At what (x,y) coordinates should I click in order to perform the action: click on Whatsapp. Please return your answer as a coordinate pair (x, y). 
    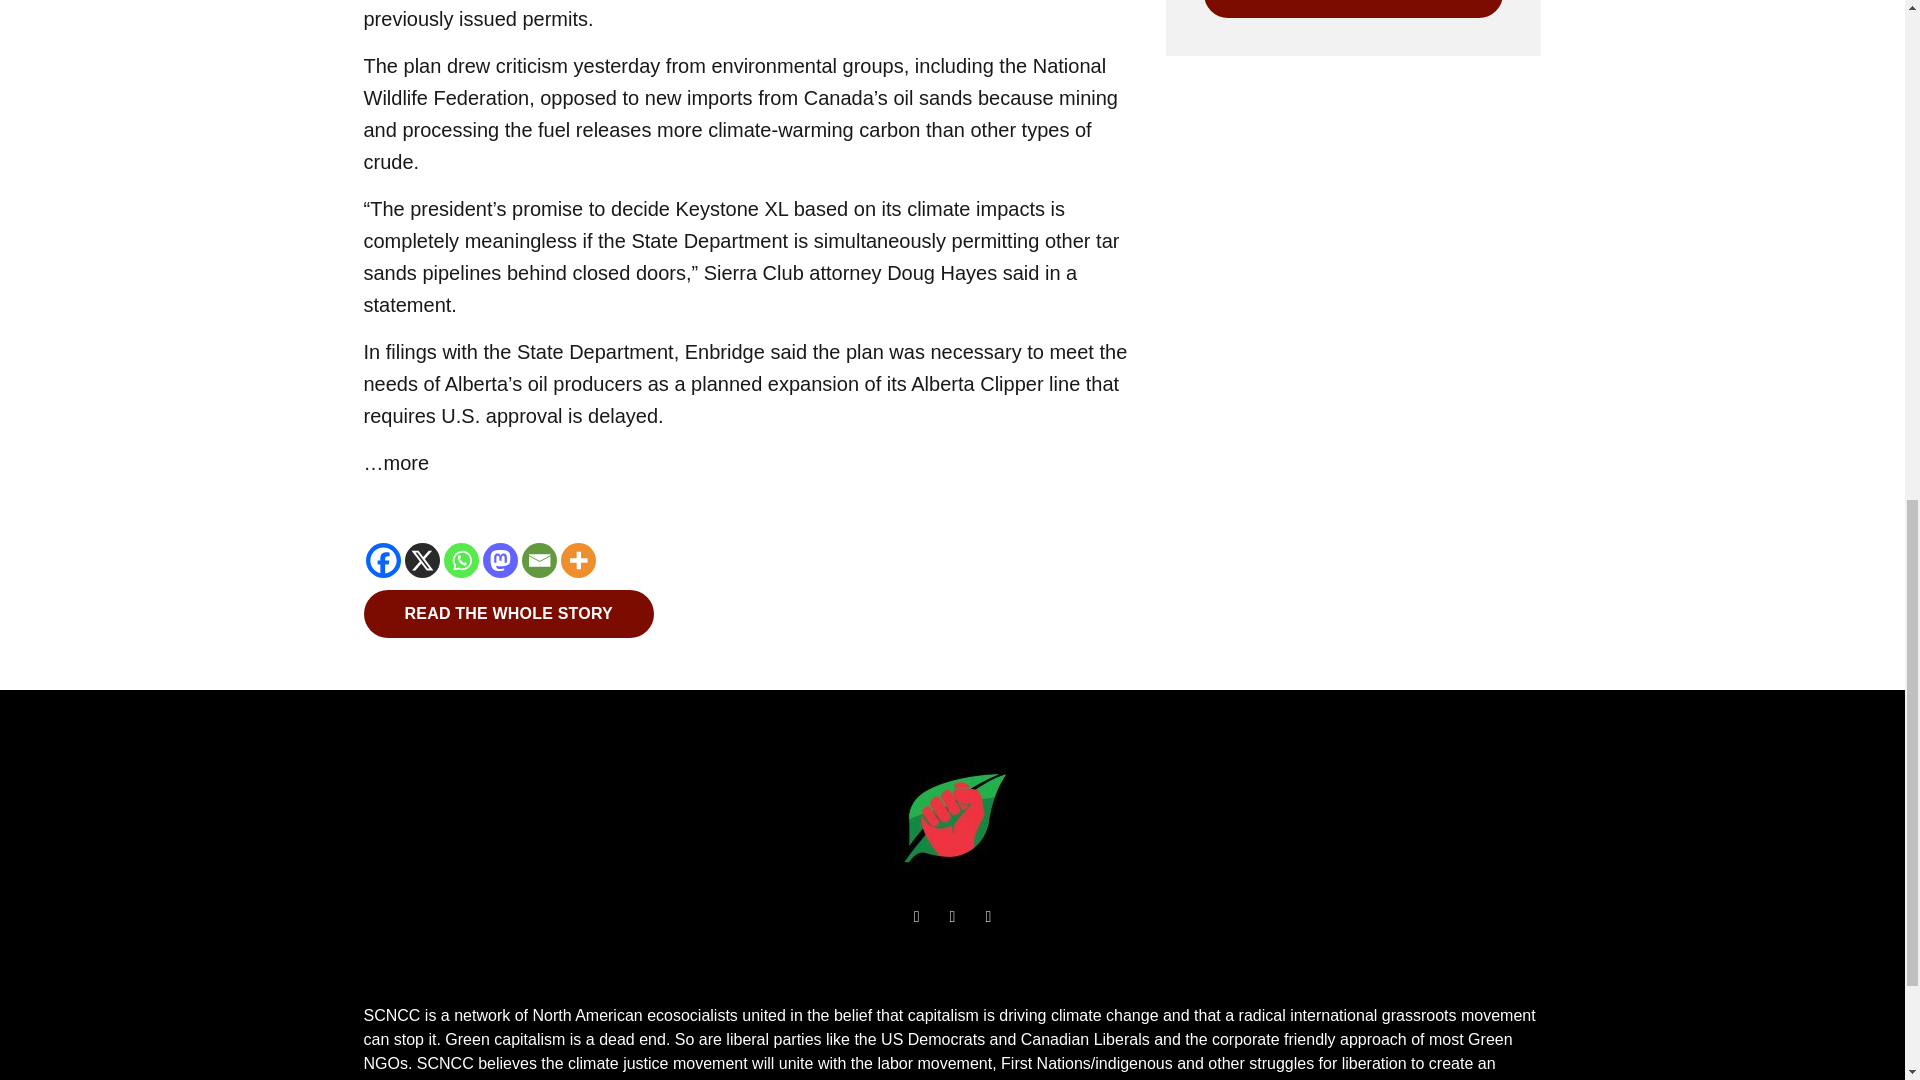
    Looking at the image, I should click on (460, 560).